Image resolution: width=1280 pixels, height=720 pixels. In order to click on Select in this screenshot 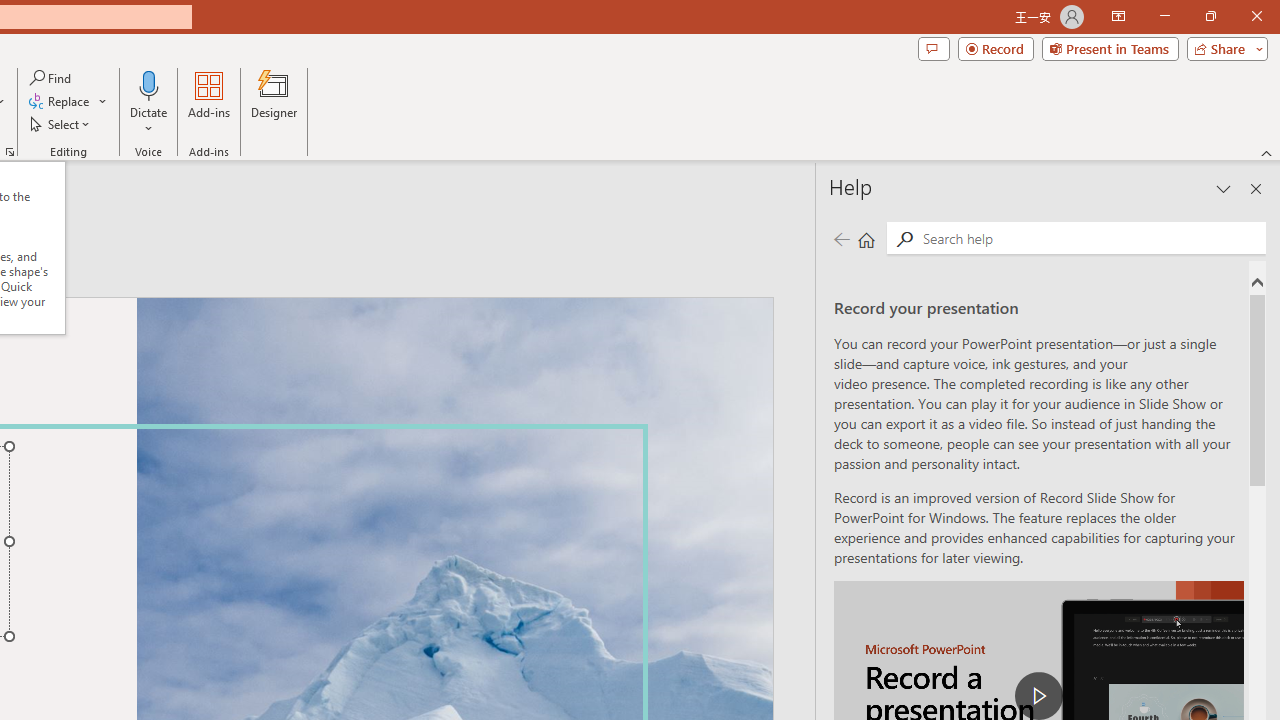, I will do `click(61, 124)`.